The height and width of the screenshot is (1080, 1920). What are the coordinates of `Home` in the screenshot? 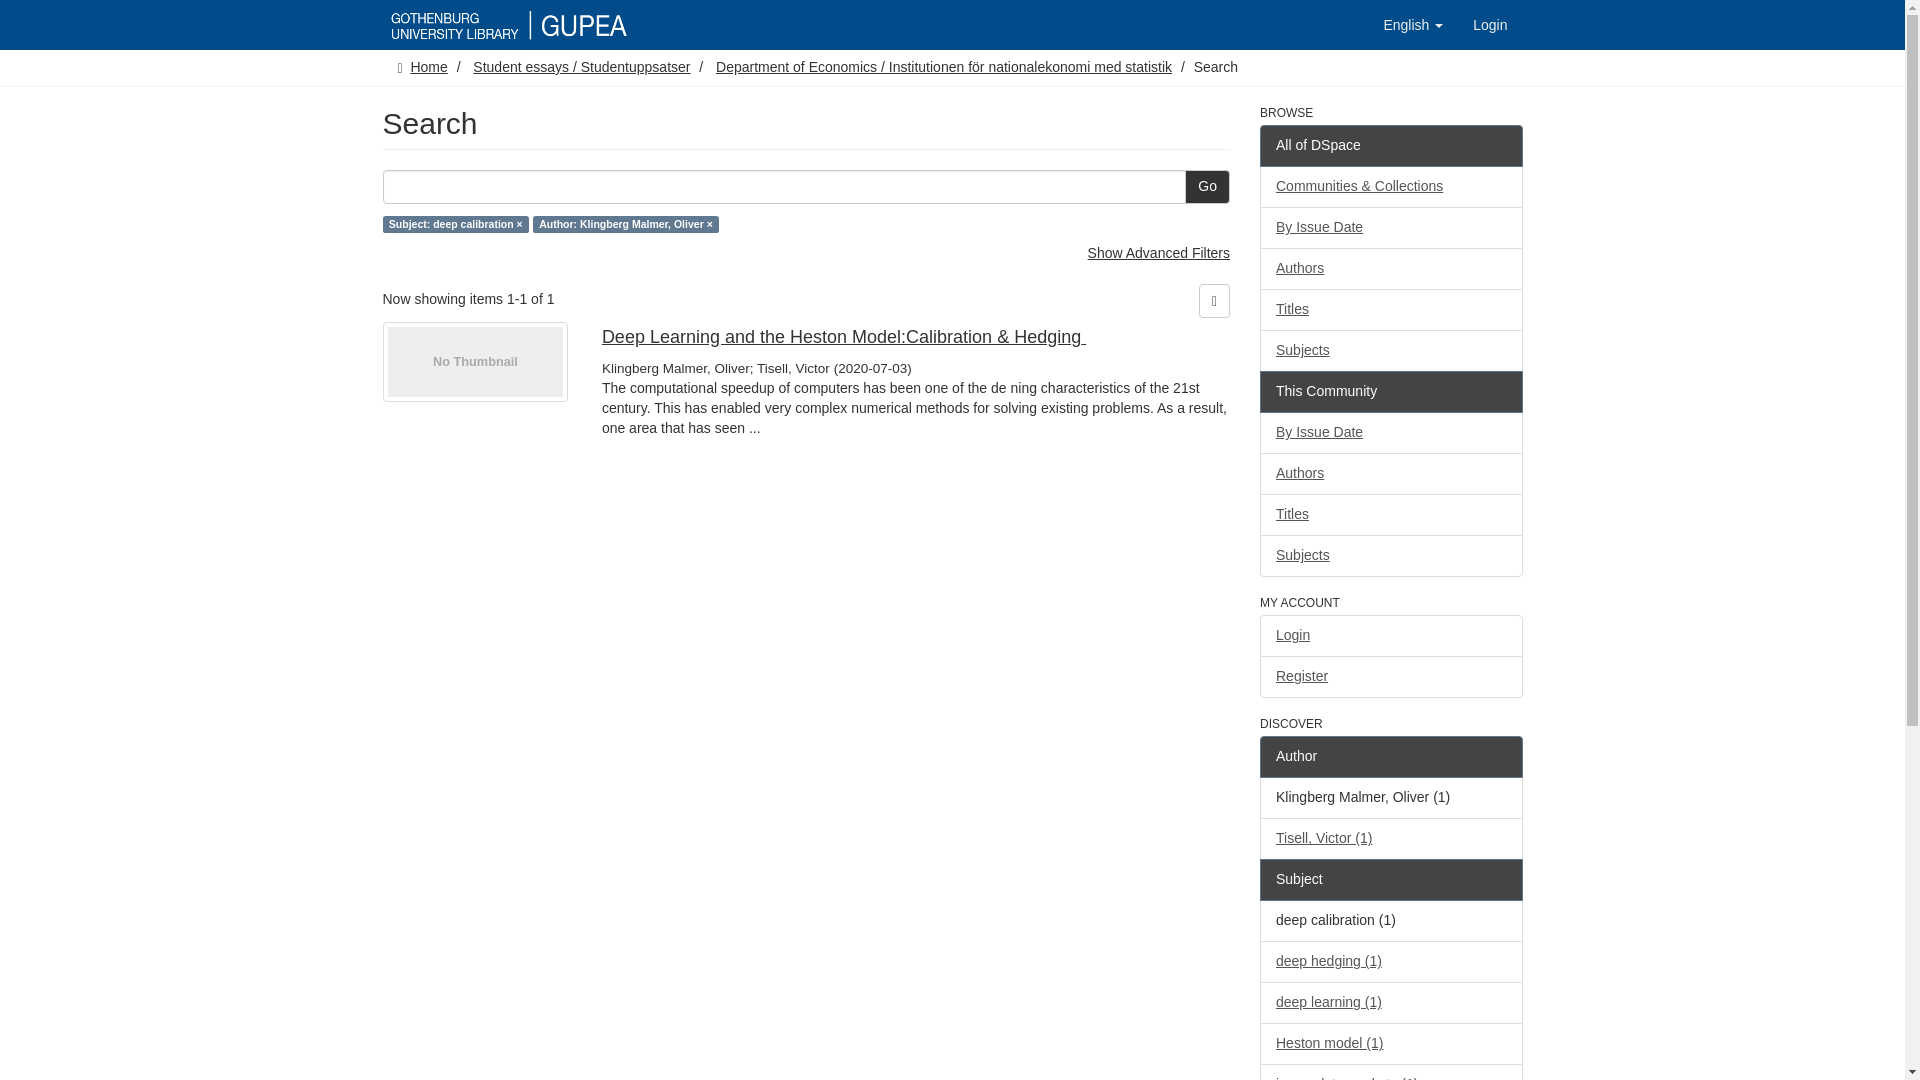 It's located at (428, 66).